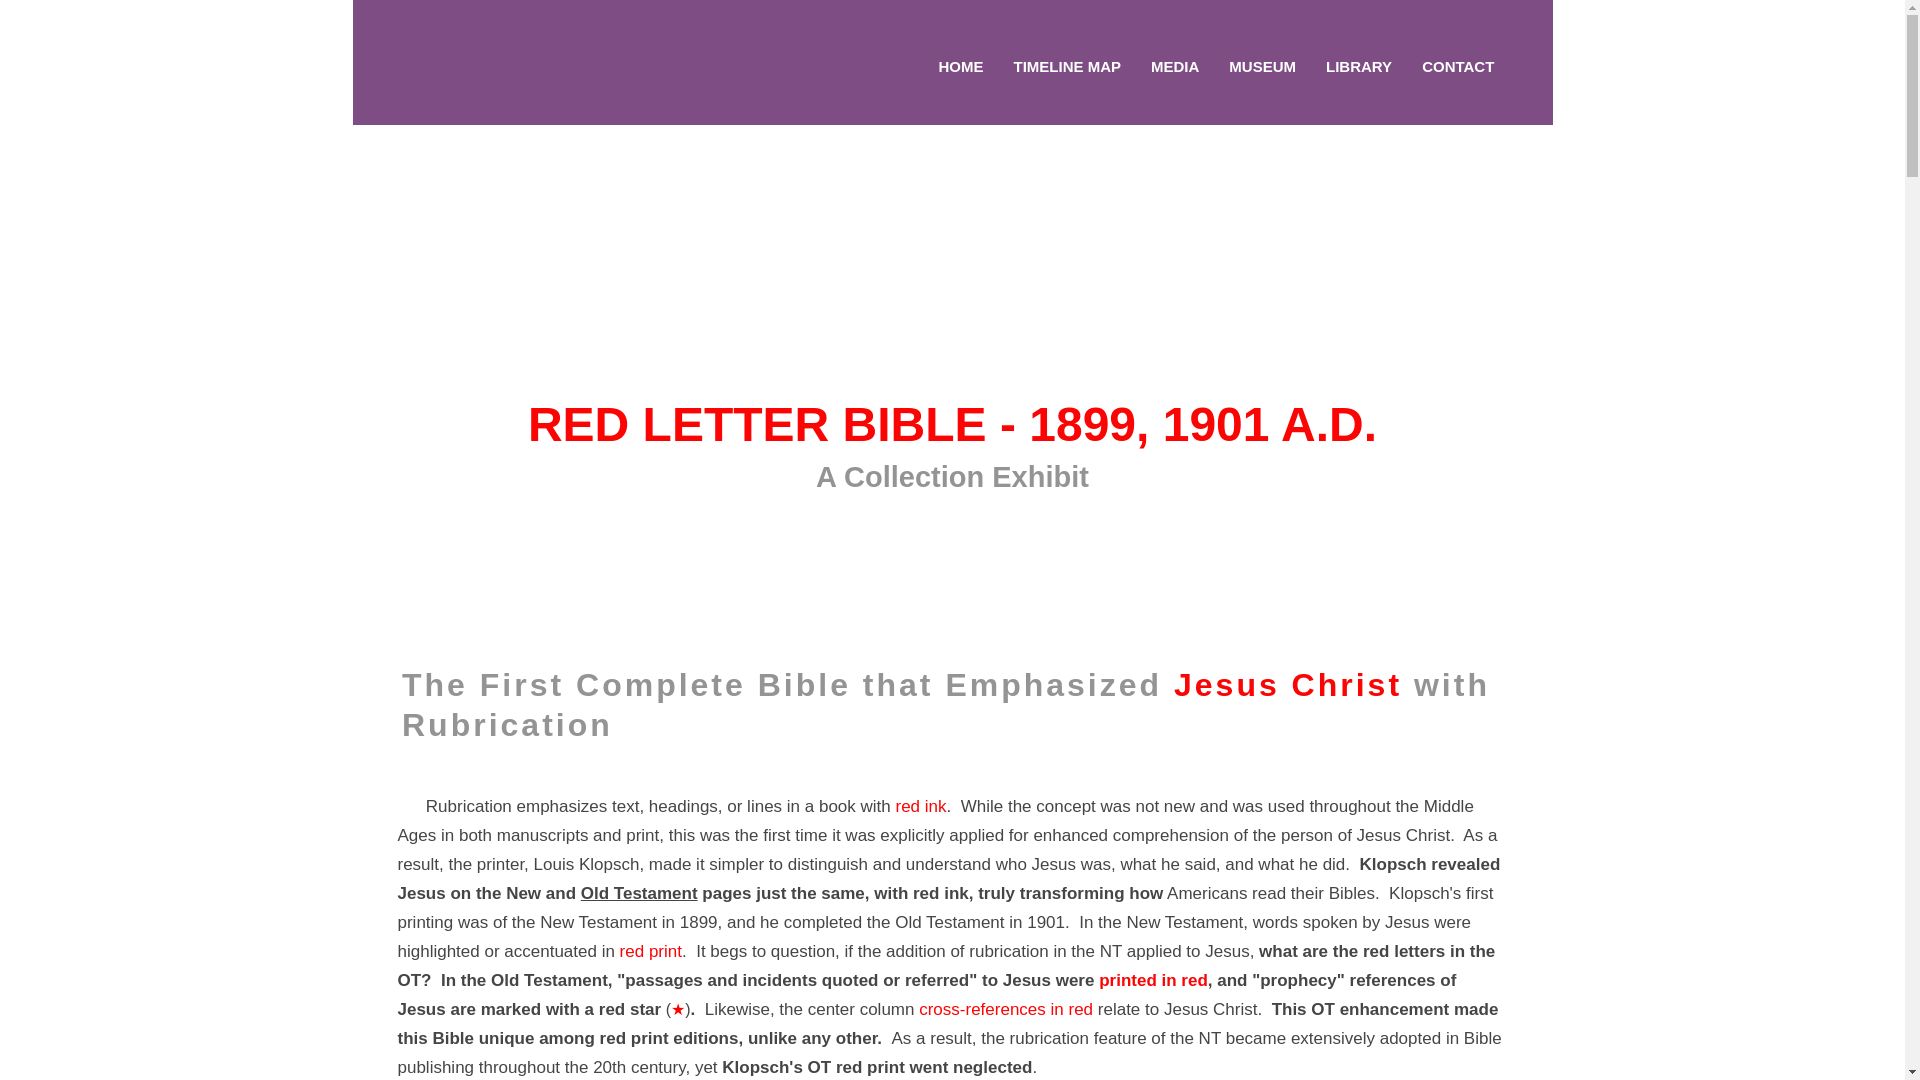  I want to click on HOME, so click(960, 66).